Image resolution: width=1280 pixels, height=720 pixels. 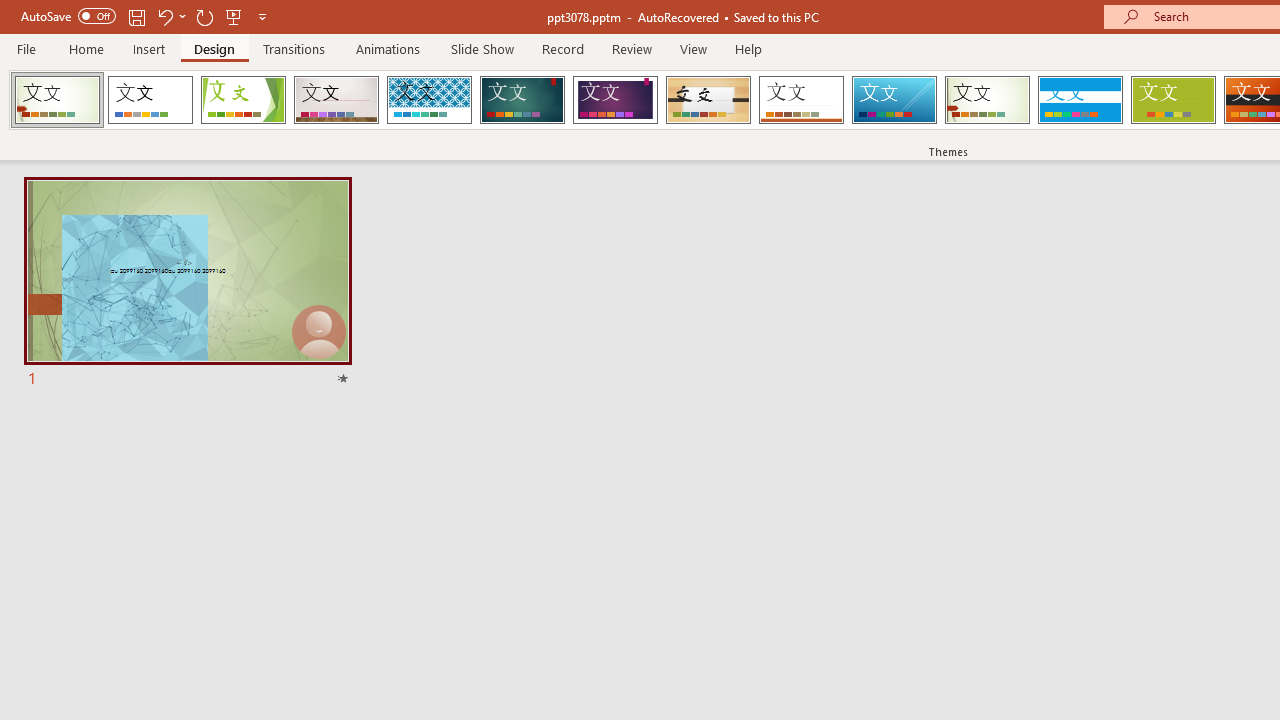 What do you see at coordinates (187, 284) in the screenshot?
I see `Slide` at bounding box center [187, 284].